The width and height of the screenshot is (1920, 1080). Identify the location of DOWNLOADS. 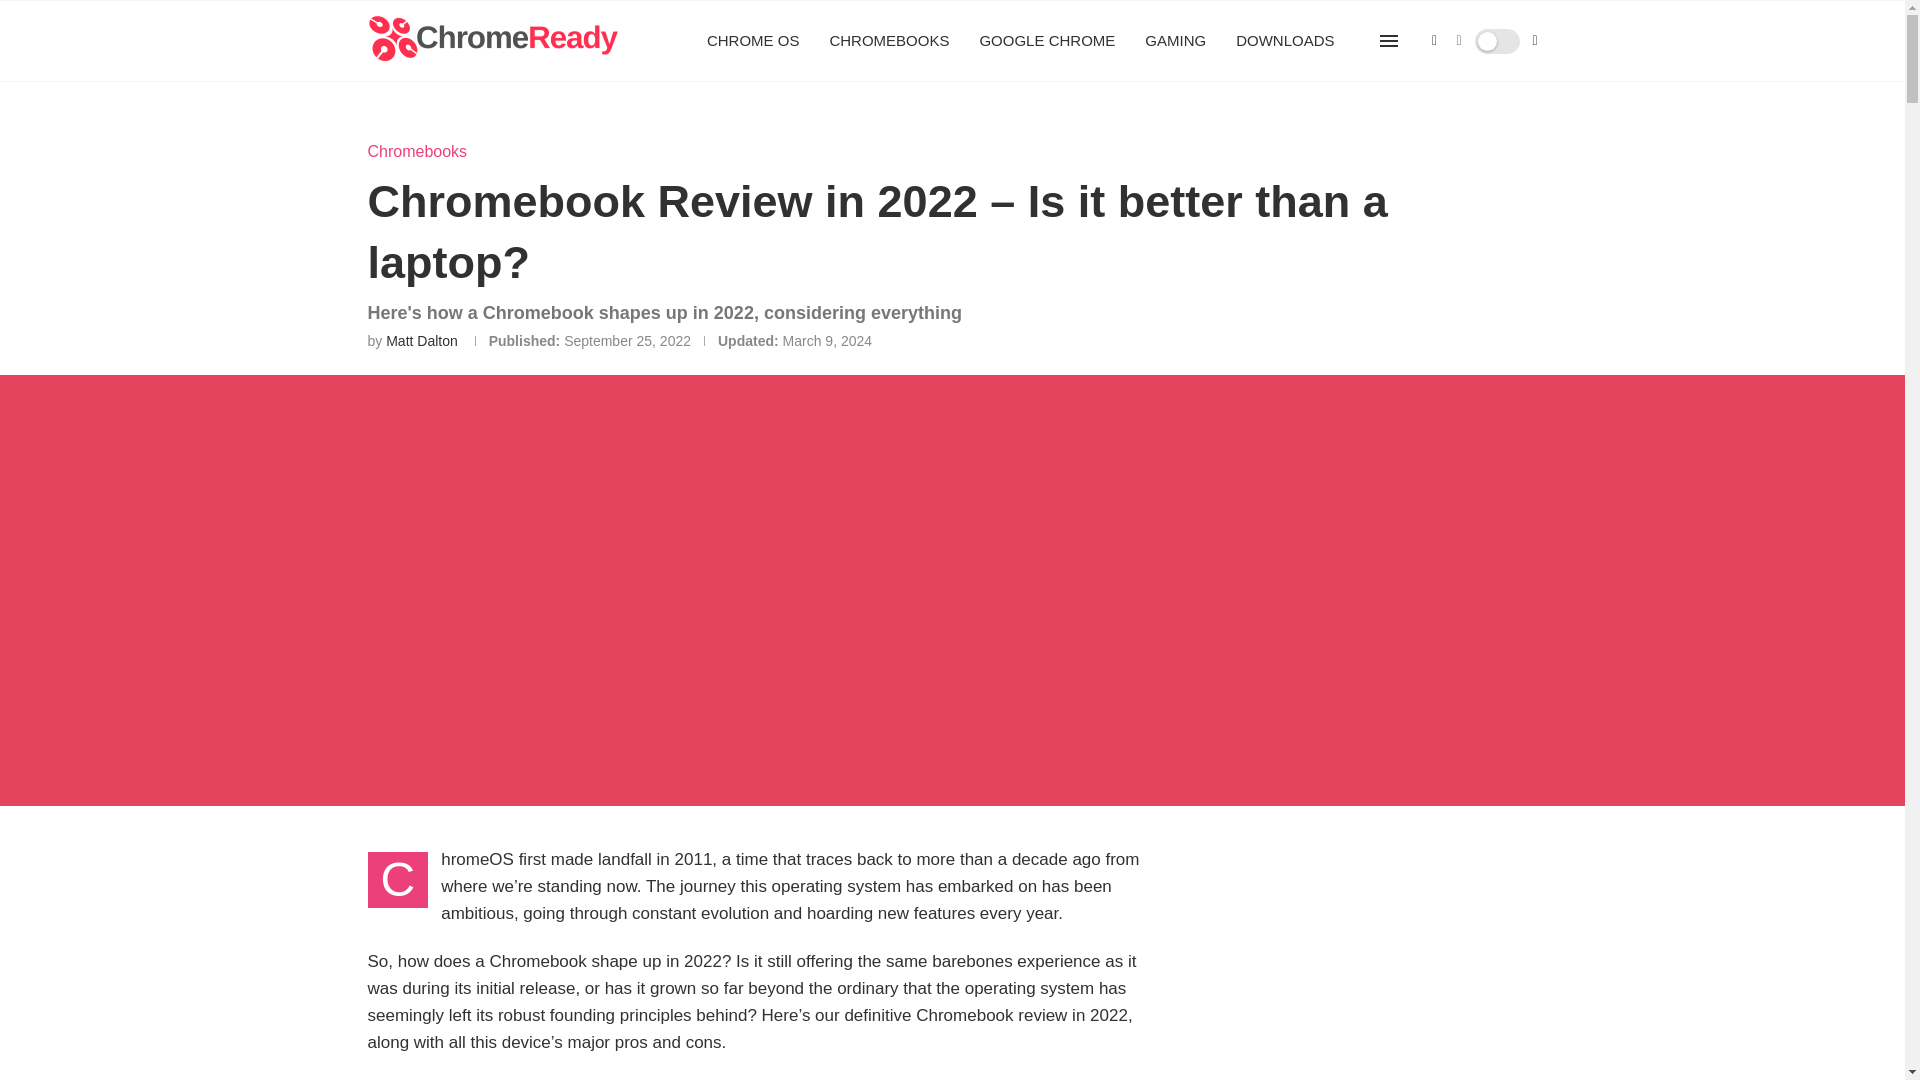
(1285, 41).